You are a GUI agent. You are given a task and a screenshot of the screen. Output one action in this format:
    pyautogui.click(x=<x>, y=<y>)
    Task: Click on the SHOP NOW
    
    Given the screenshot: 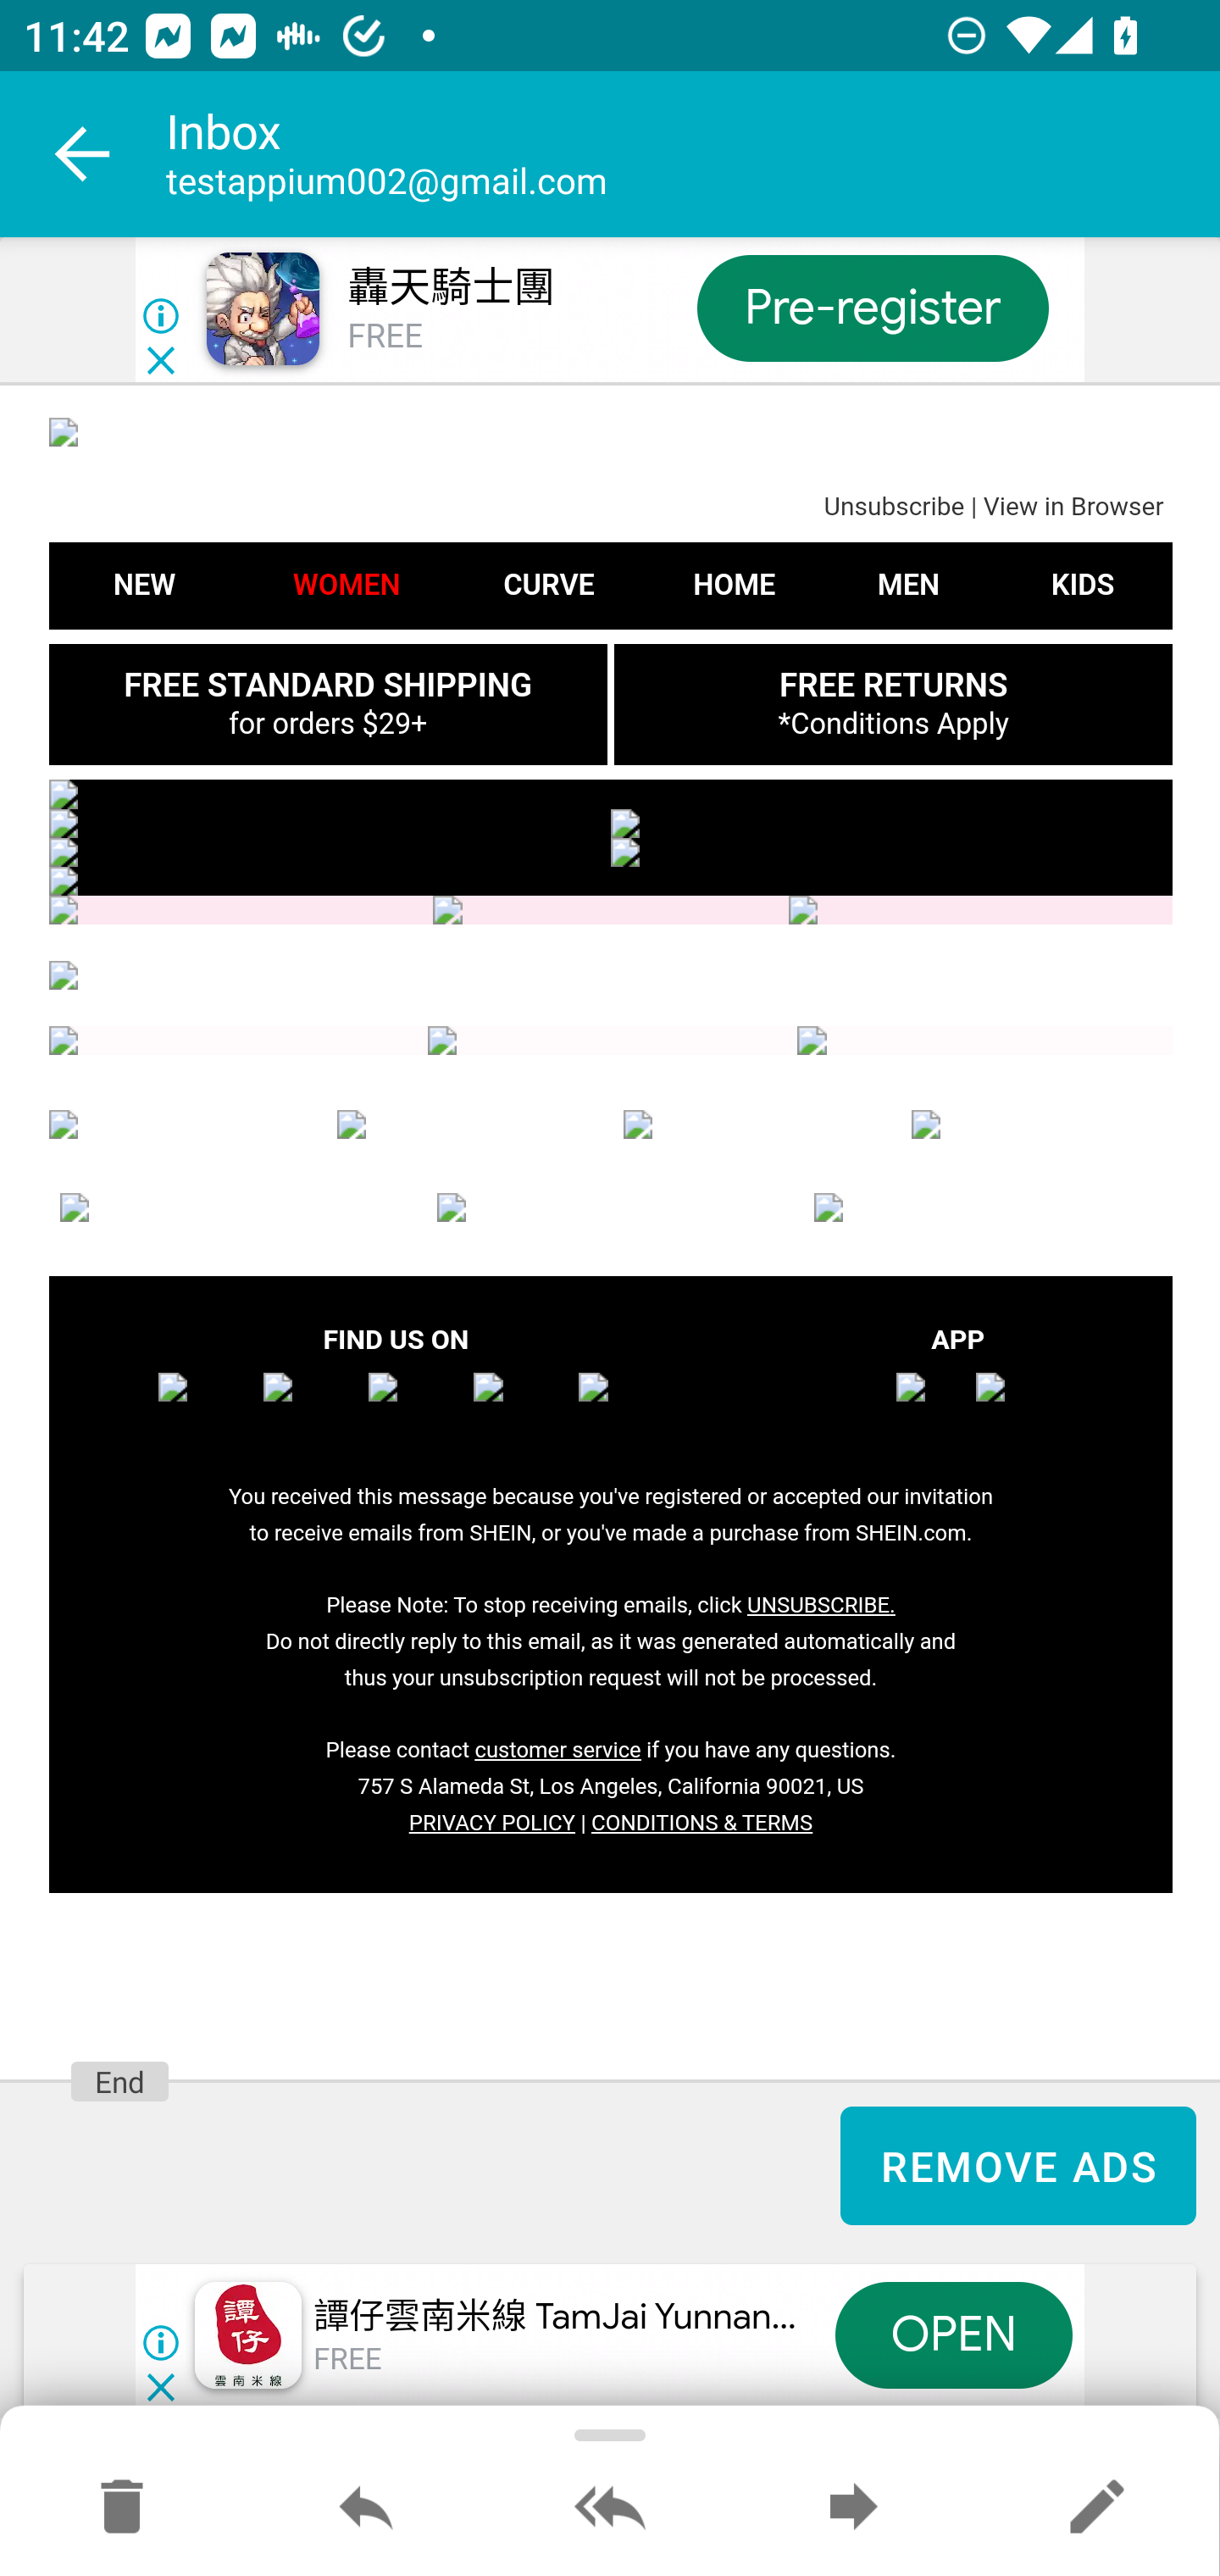 What is the action you would take?
    pyautogui.click(x=892, y=852)
    